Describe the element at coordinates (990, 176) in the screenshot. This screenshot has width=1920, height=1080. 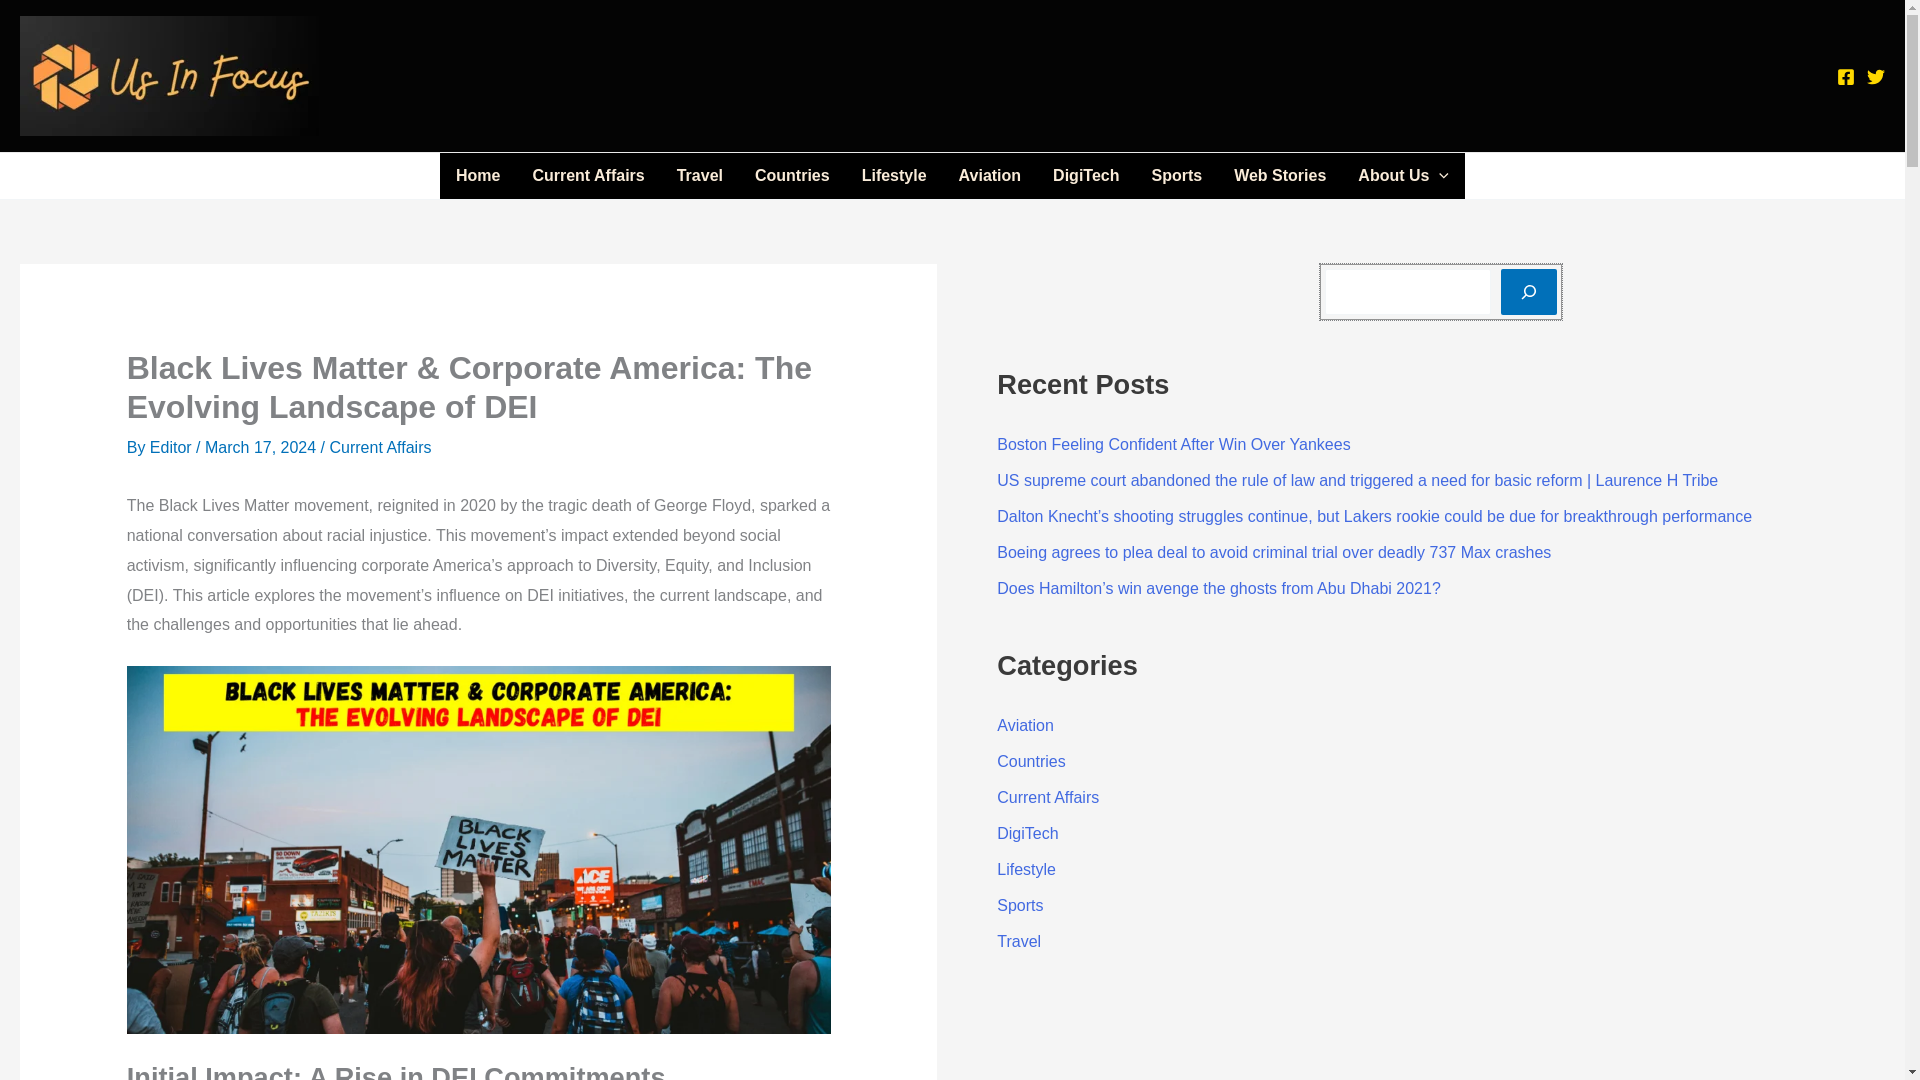
I see `Aviation` at that location.